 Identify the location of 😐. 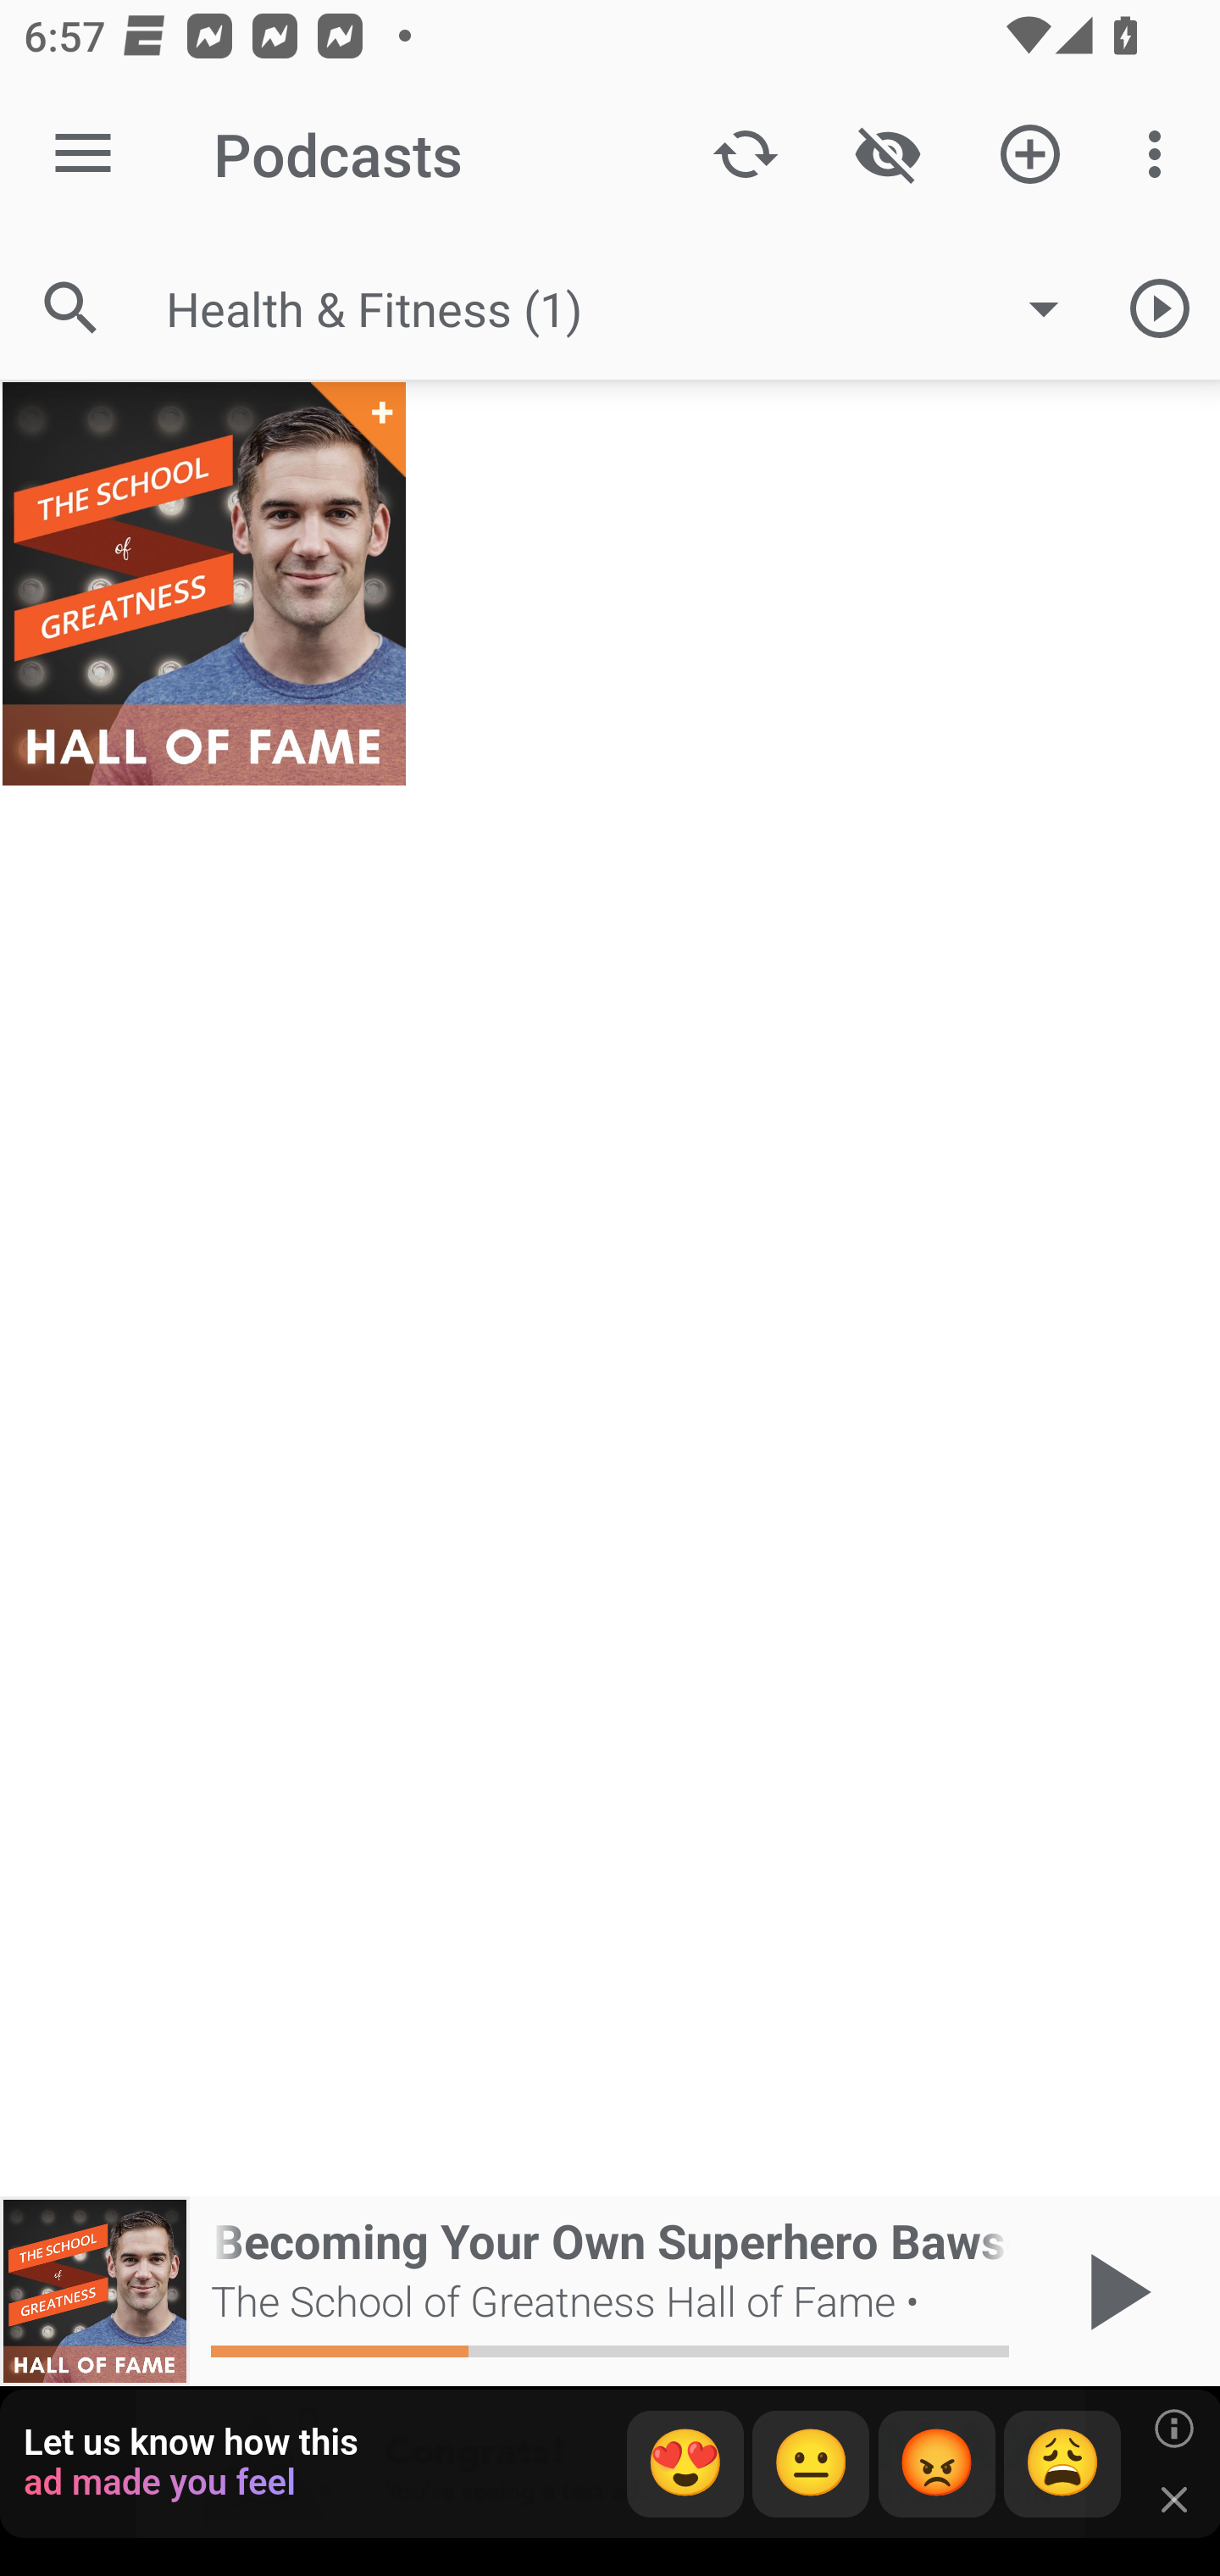
(811, 2464).